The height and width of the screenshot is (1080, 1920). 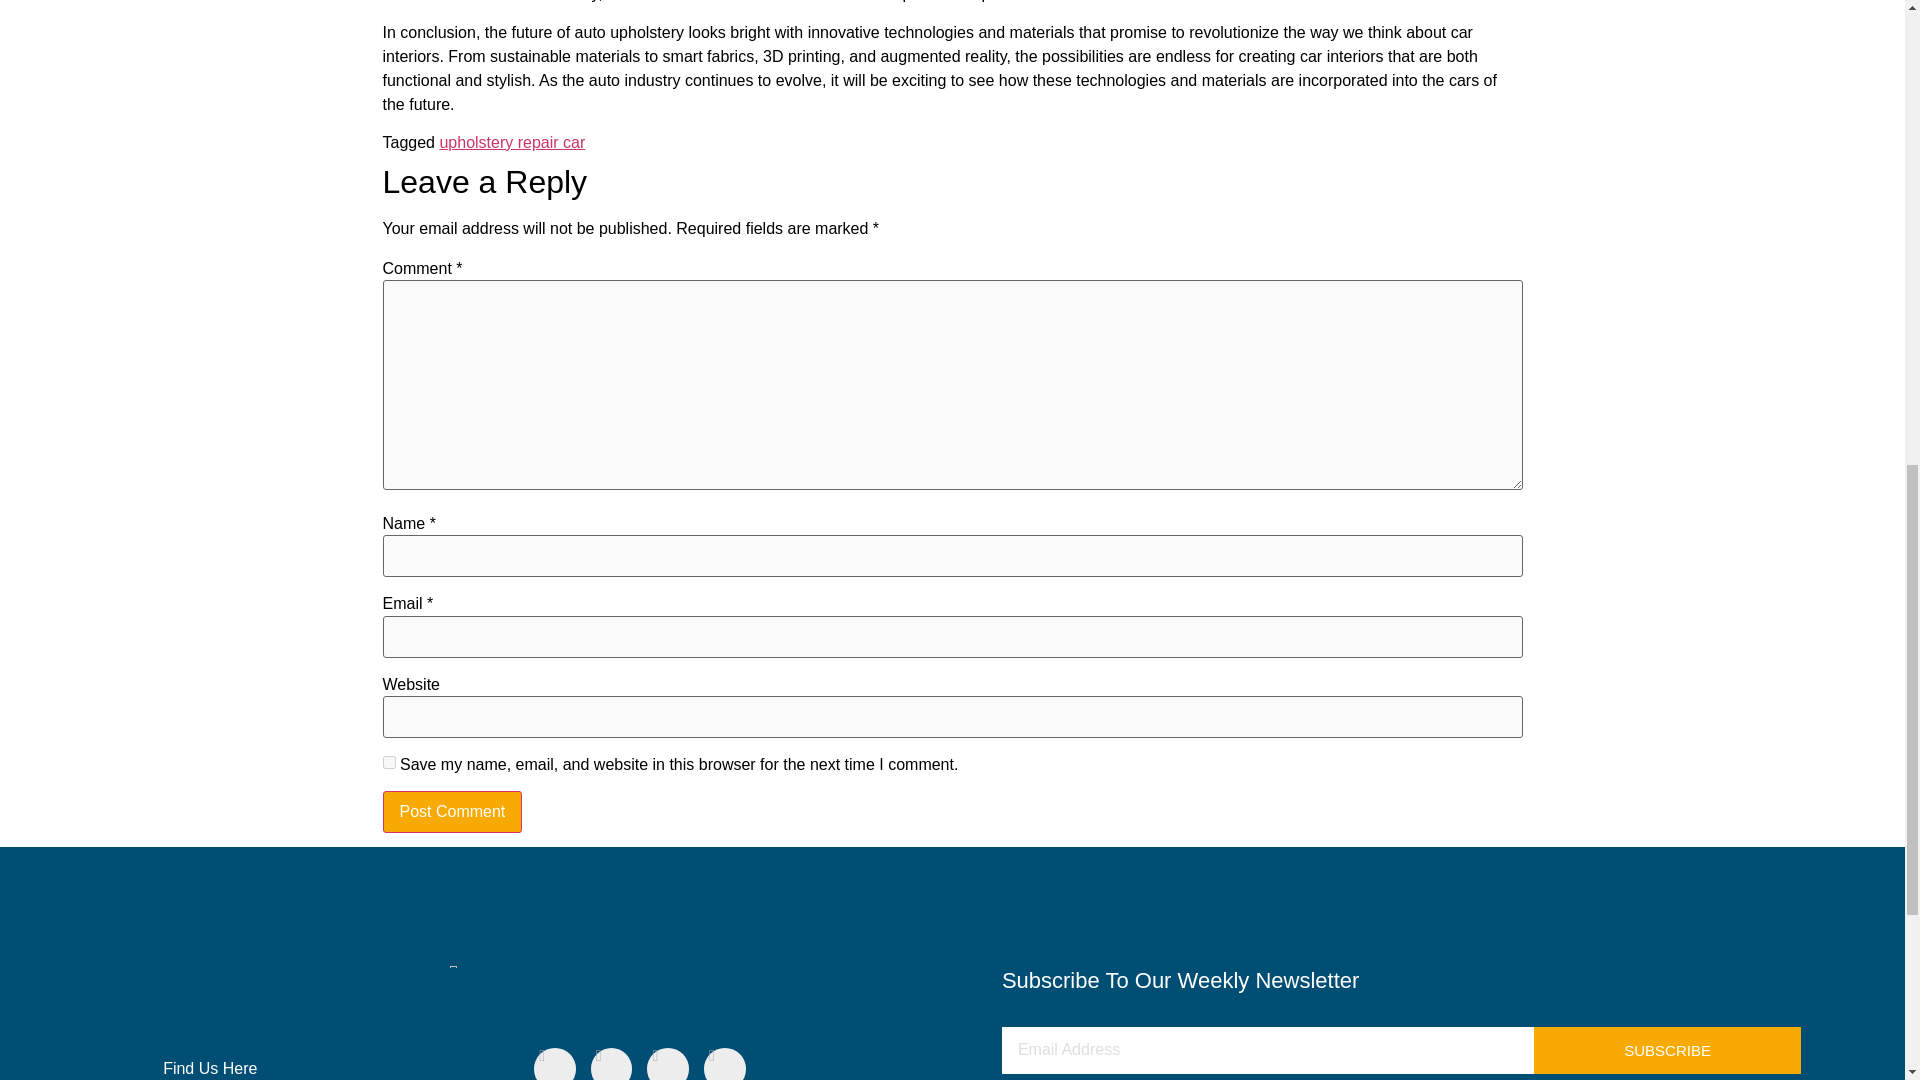 I want to click on SUBSCRIBE, so click(x=1667, y=1050).